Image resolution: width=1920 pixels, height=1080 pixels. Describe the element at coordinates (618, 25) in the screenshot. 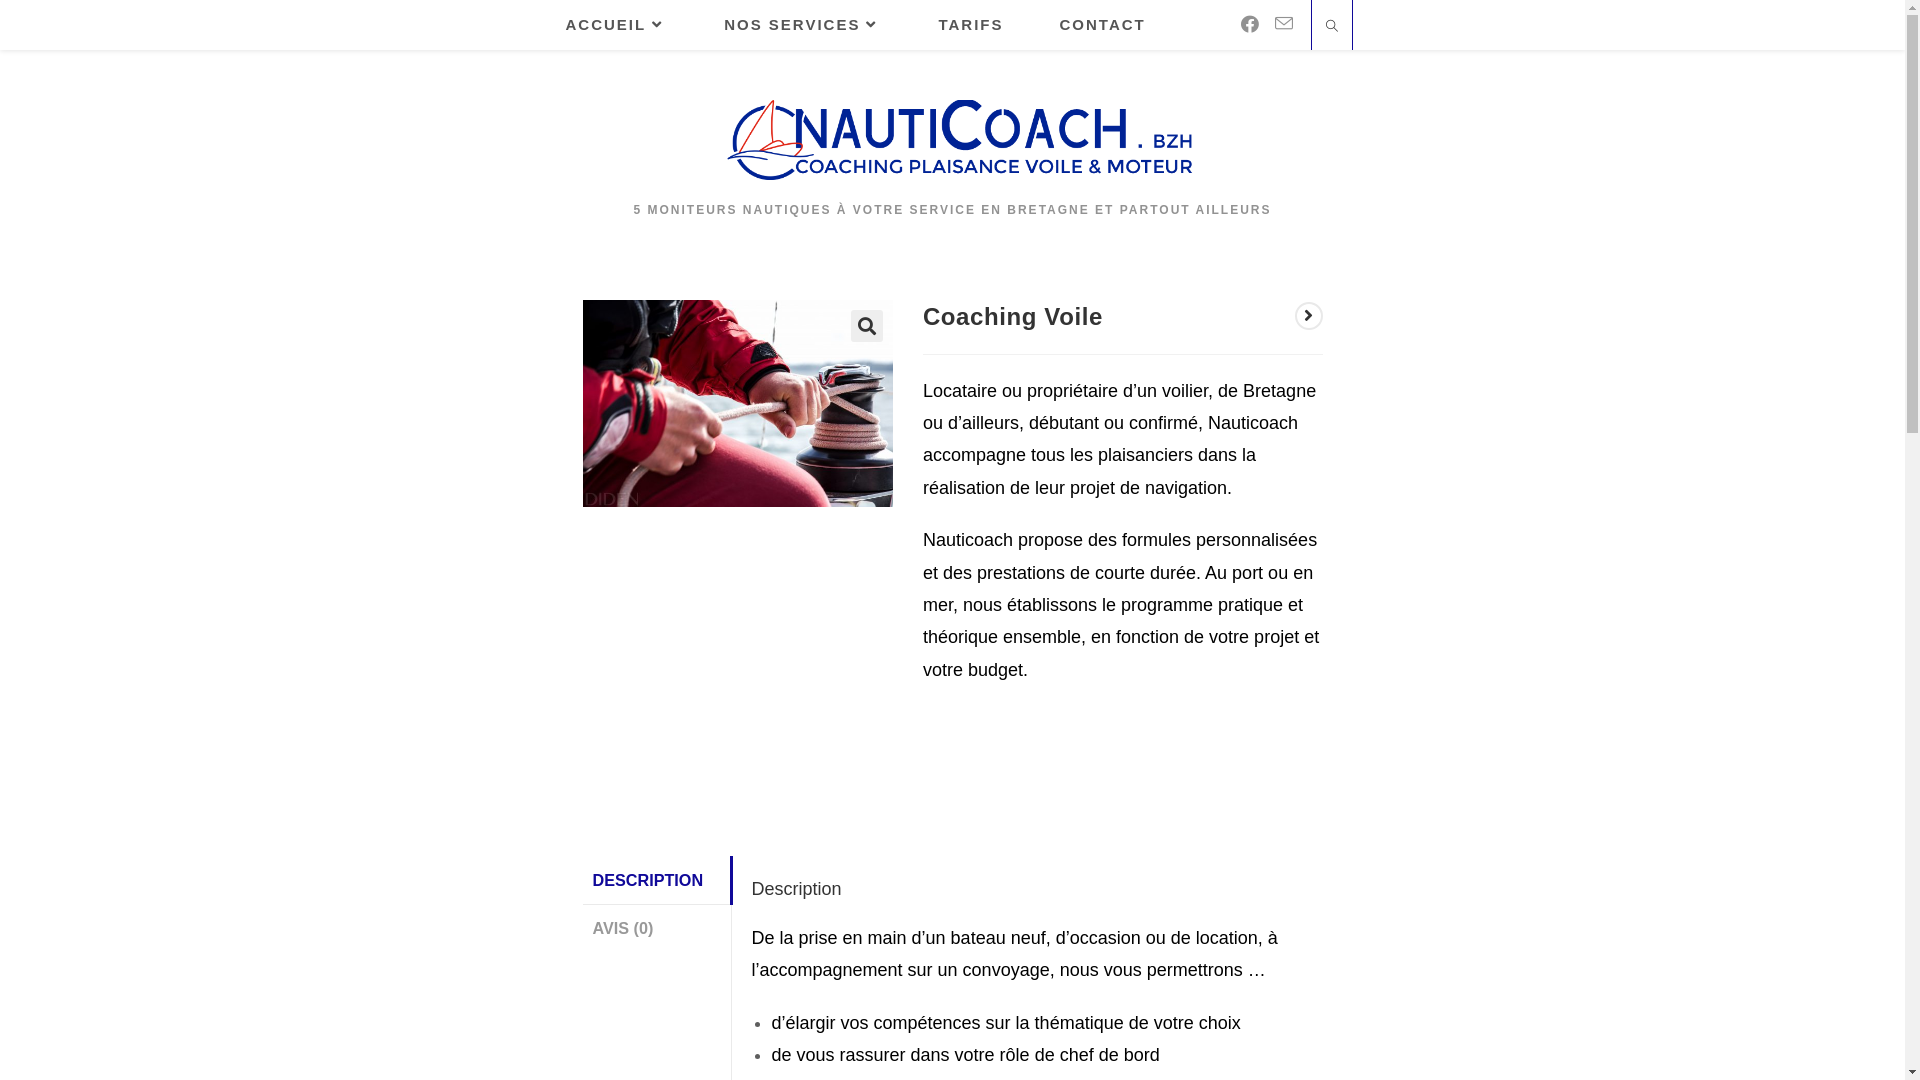

I see `ACCUEIL` at that location.